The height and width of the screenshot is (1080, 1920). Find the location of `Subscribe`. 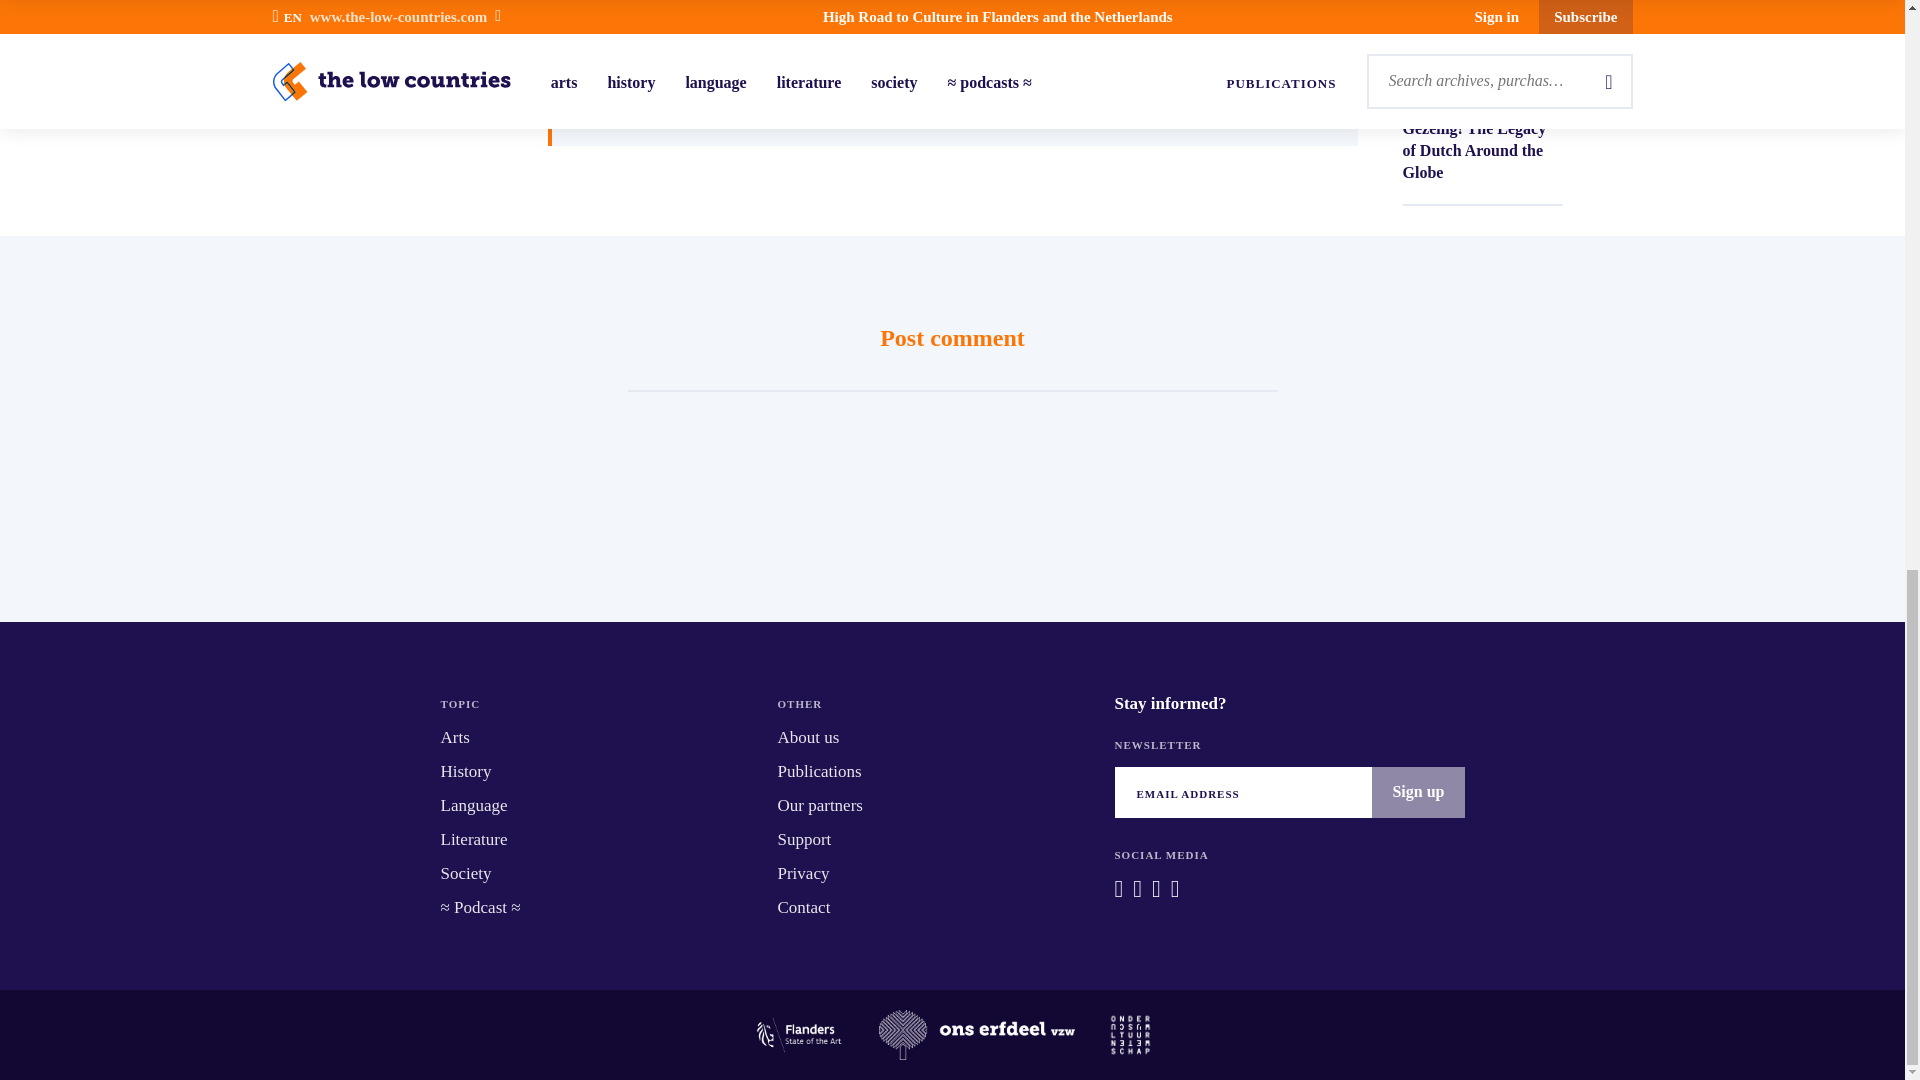

Subscribe is located at coordinates (958, 52).